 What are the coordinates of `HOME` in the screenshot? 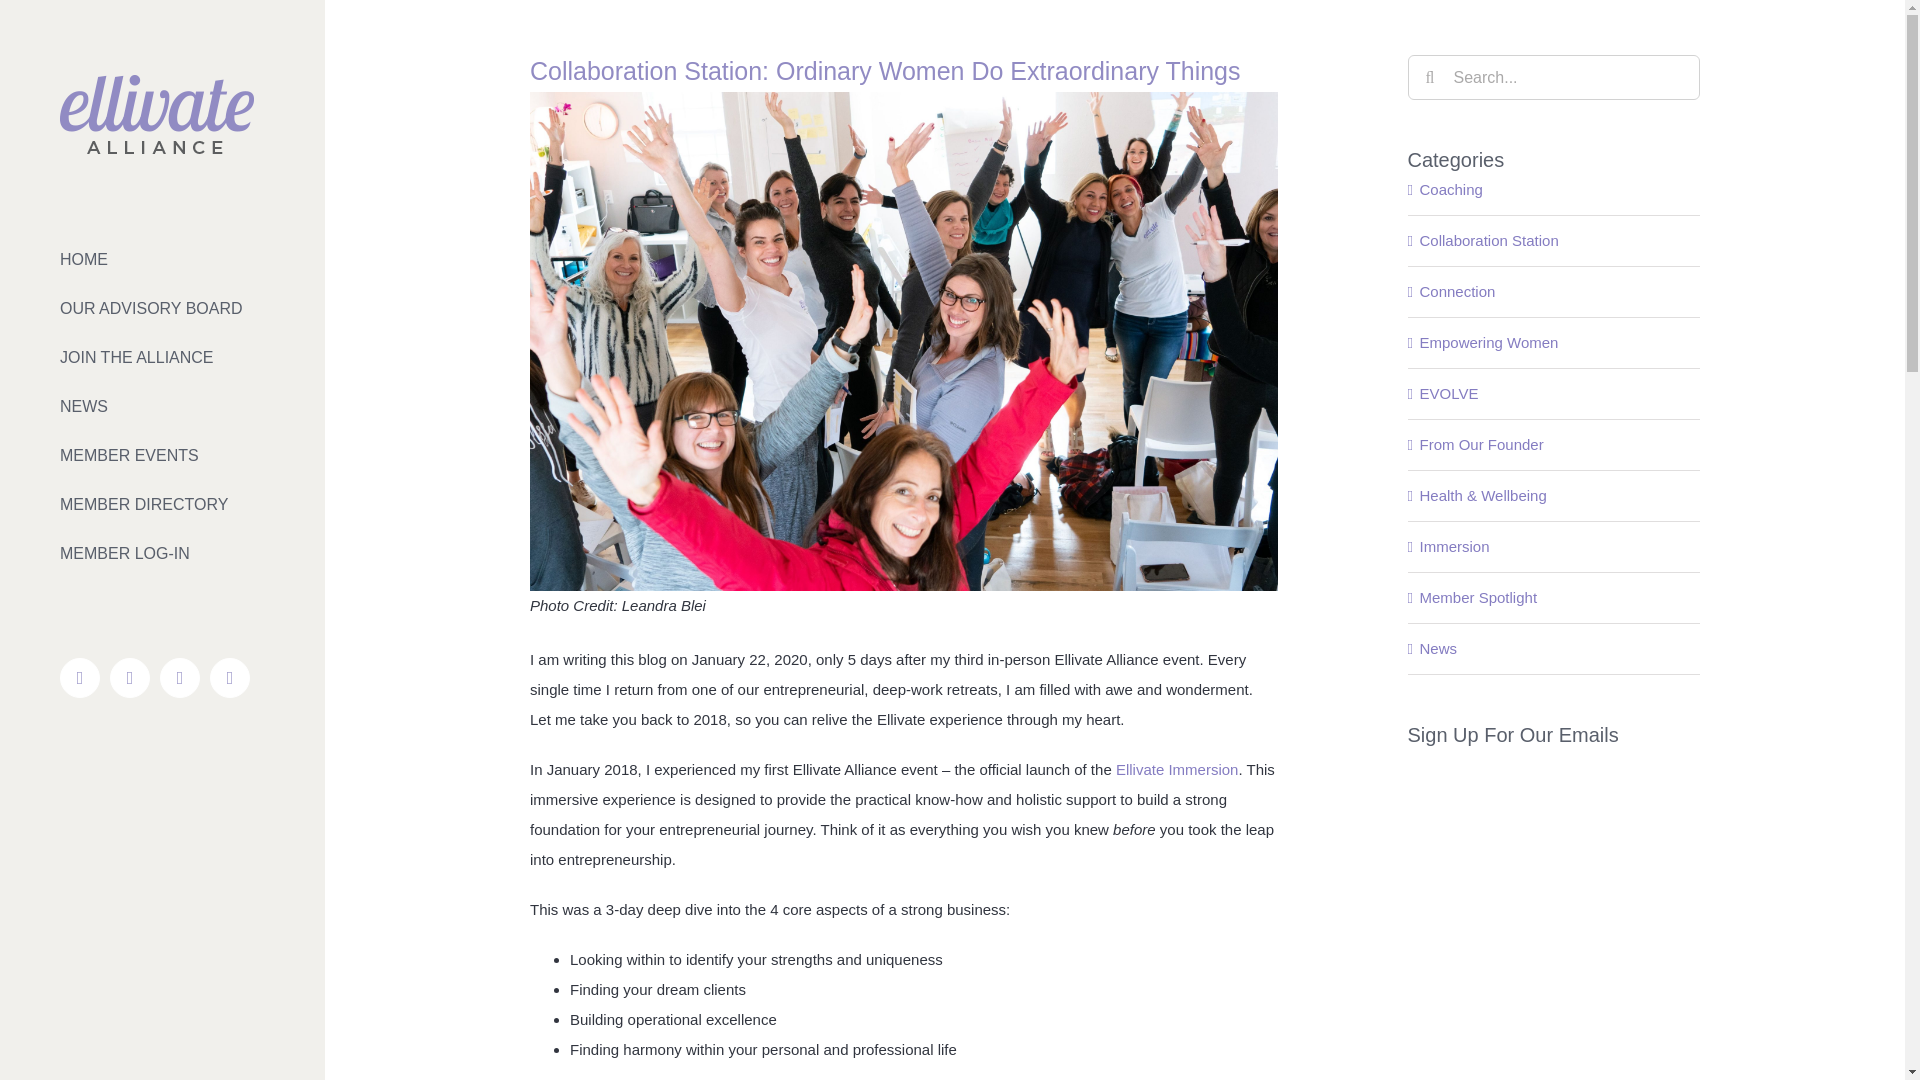 It's located at (162, 259).